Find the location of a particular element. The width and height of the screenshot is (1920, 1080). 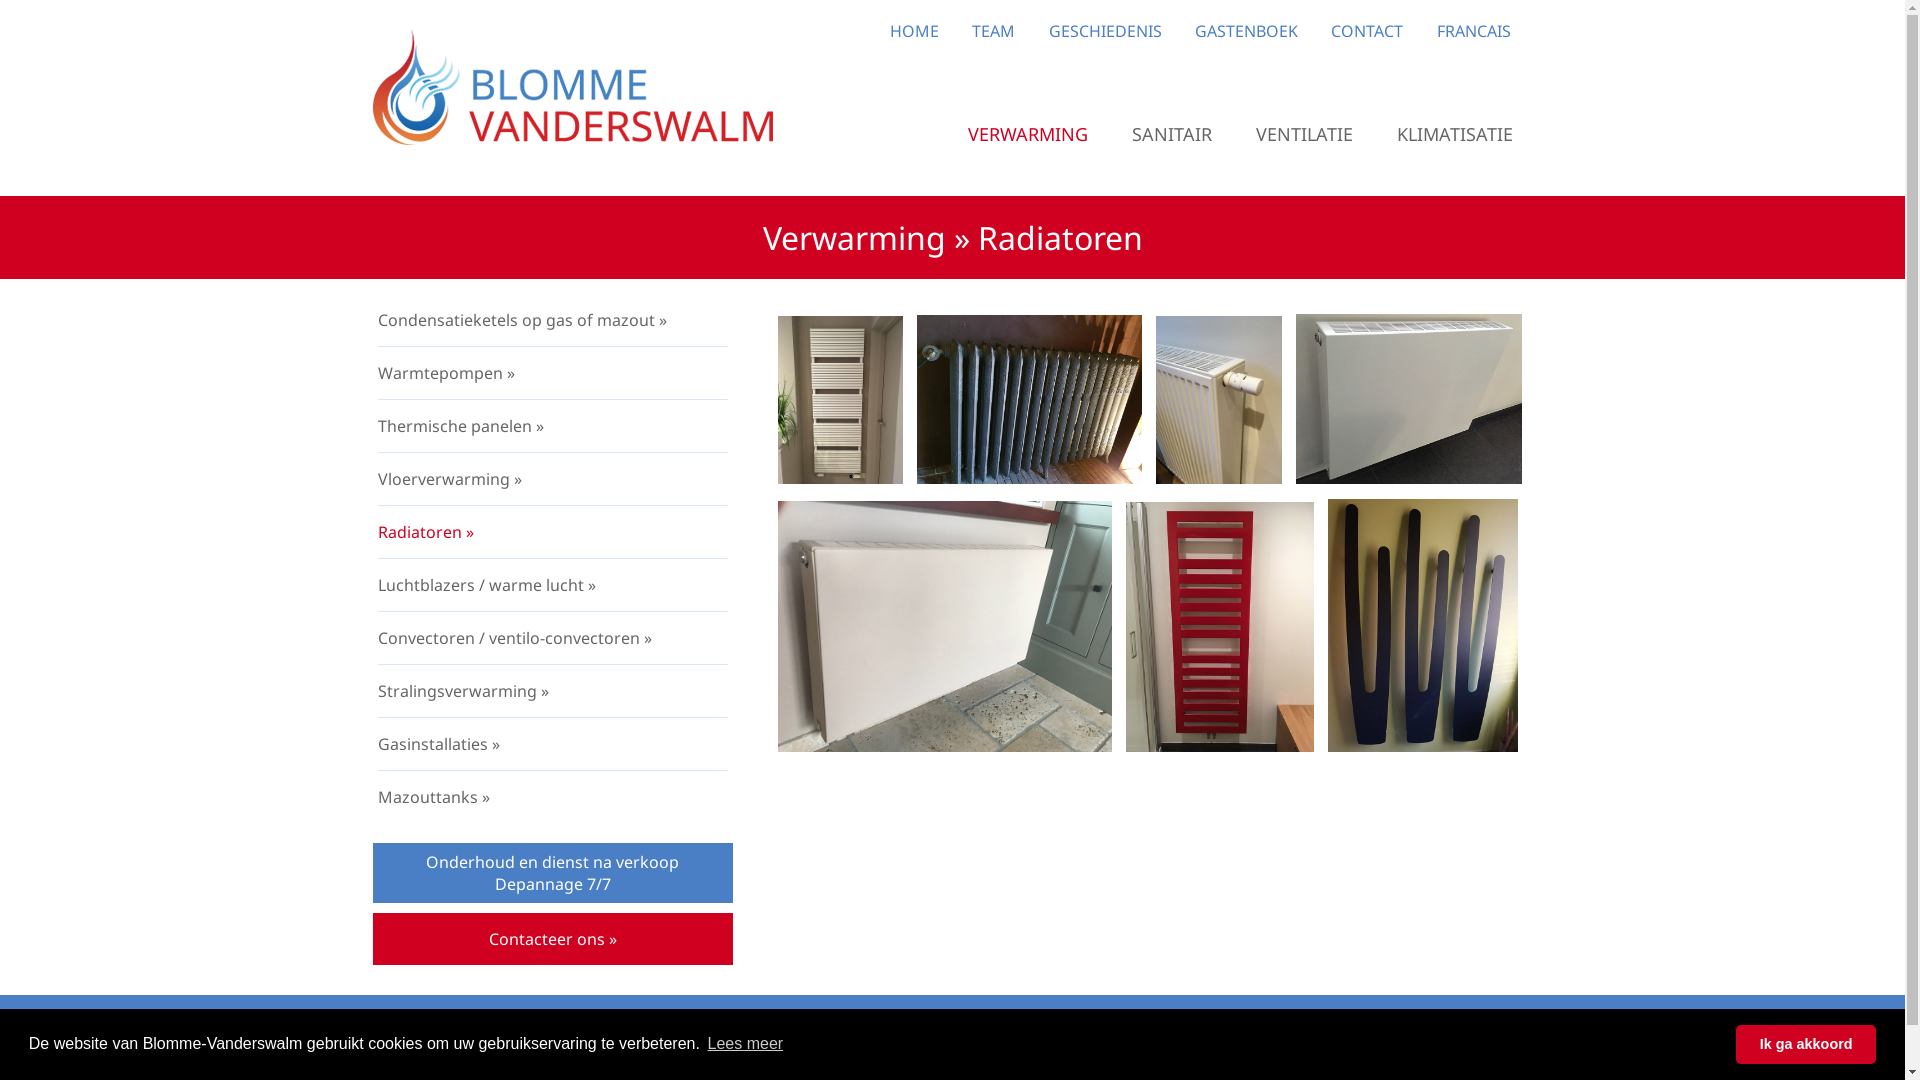

KLIMATISATIE is located at coordinates (1454, 134).